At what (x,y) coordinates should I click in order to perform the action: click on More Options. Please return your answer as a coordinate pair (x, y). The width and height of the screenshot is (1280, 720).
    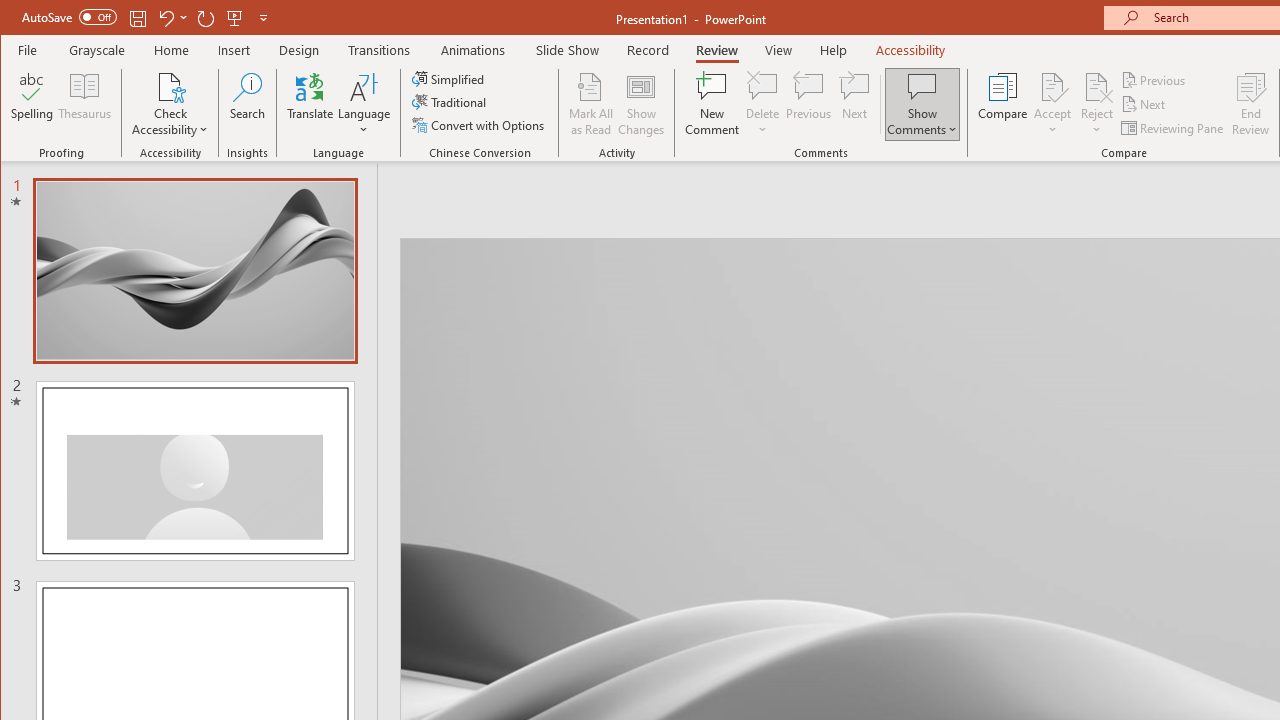
    Looking at the image, I should click on (1096, 123).